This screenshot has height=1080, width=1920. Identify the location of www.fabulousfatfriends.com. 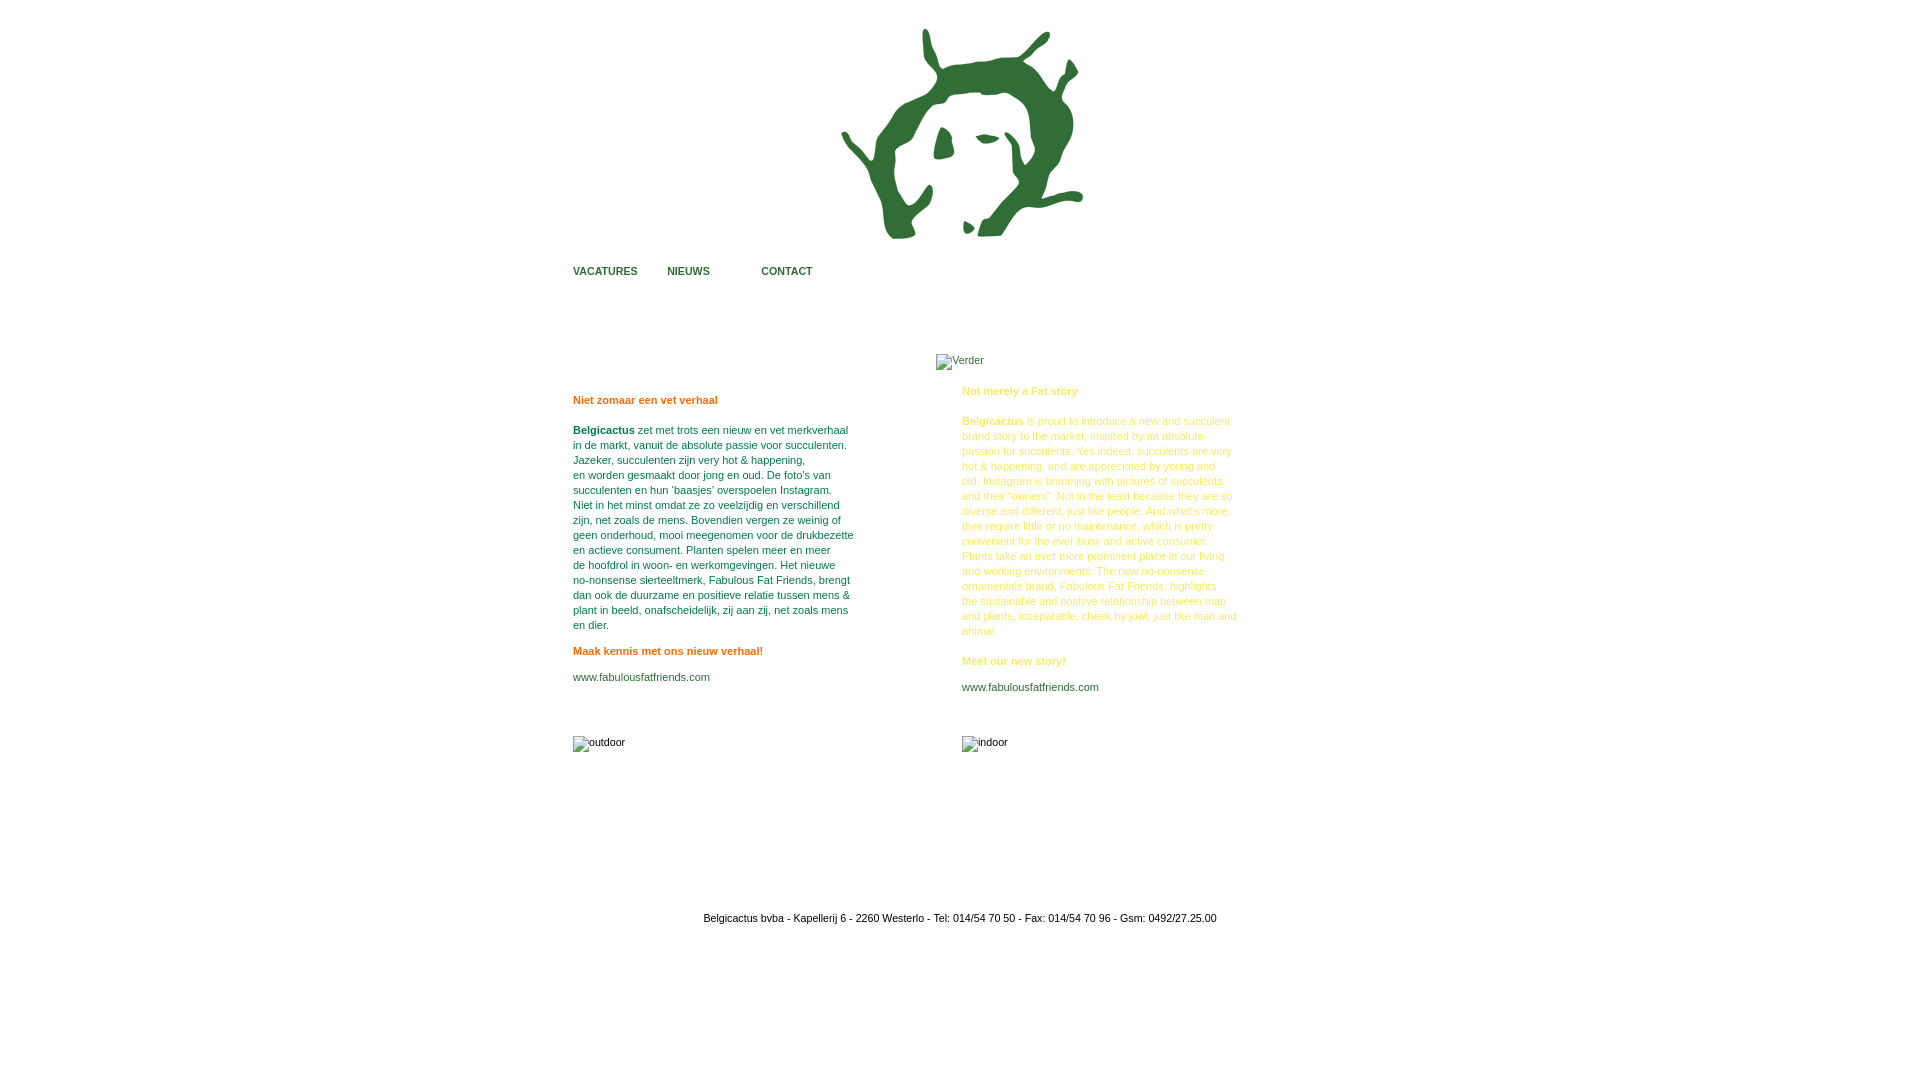
(1030, 687).